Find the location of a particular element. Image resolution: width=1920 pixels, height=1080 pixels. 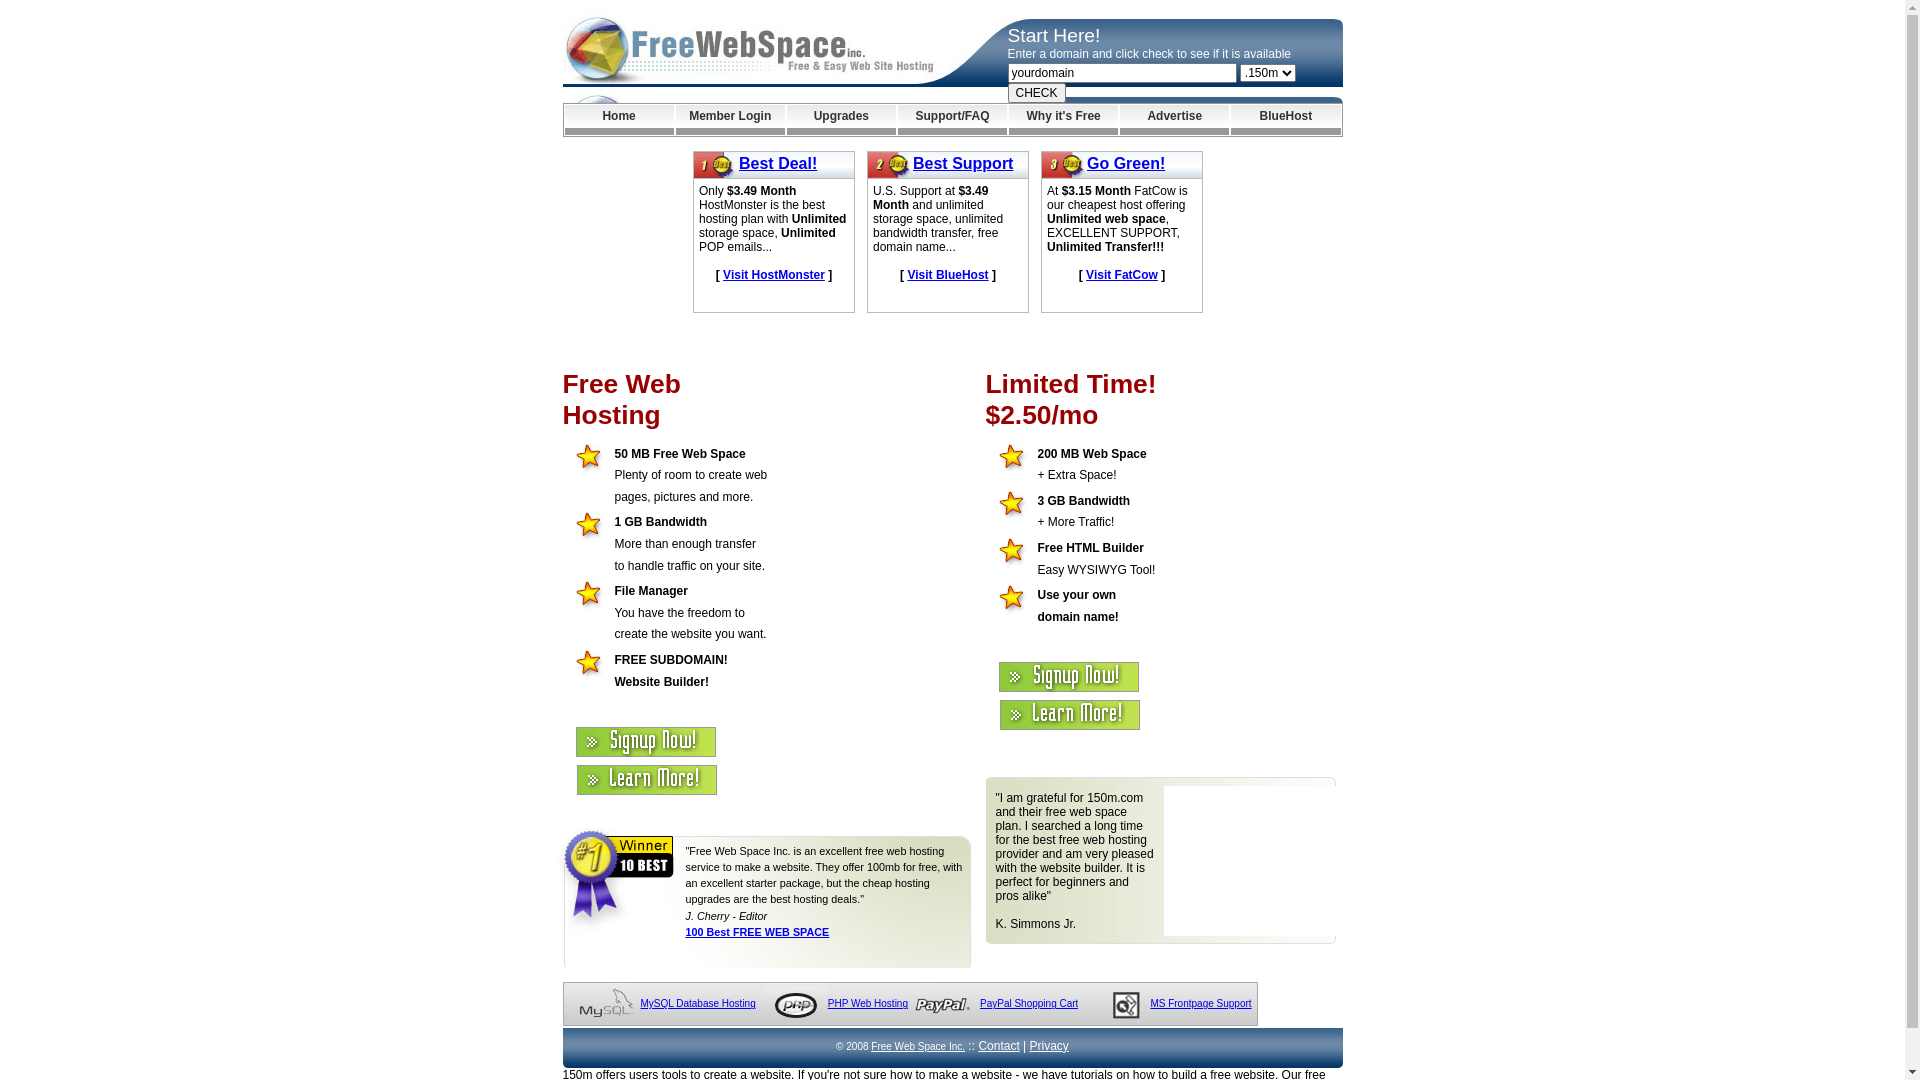

100 Best FREE WEB SPACE is located at coordinates (758, 932).